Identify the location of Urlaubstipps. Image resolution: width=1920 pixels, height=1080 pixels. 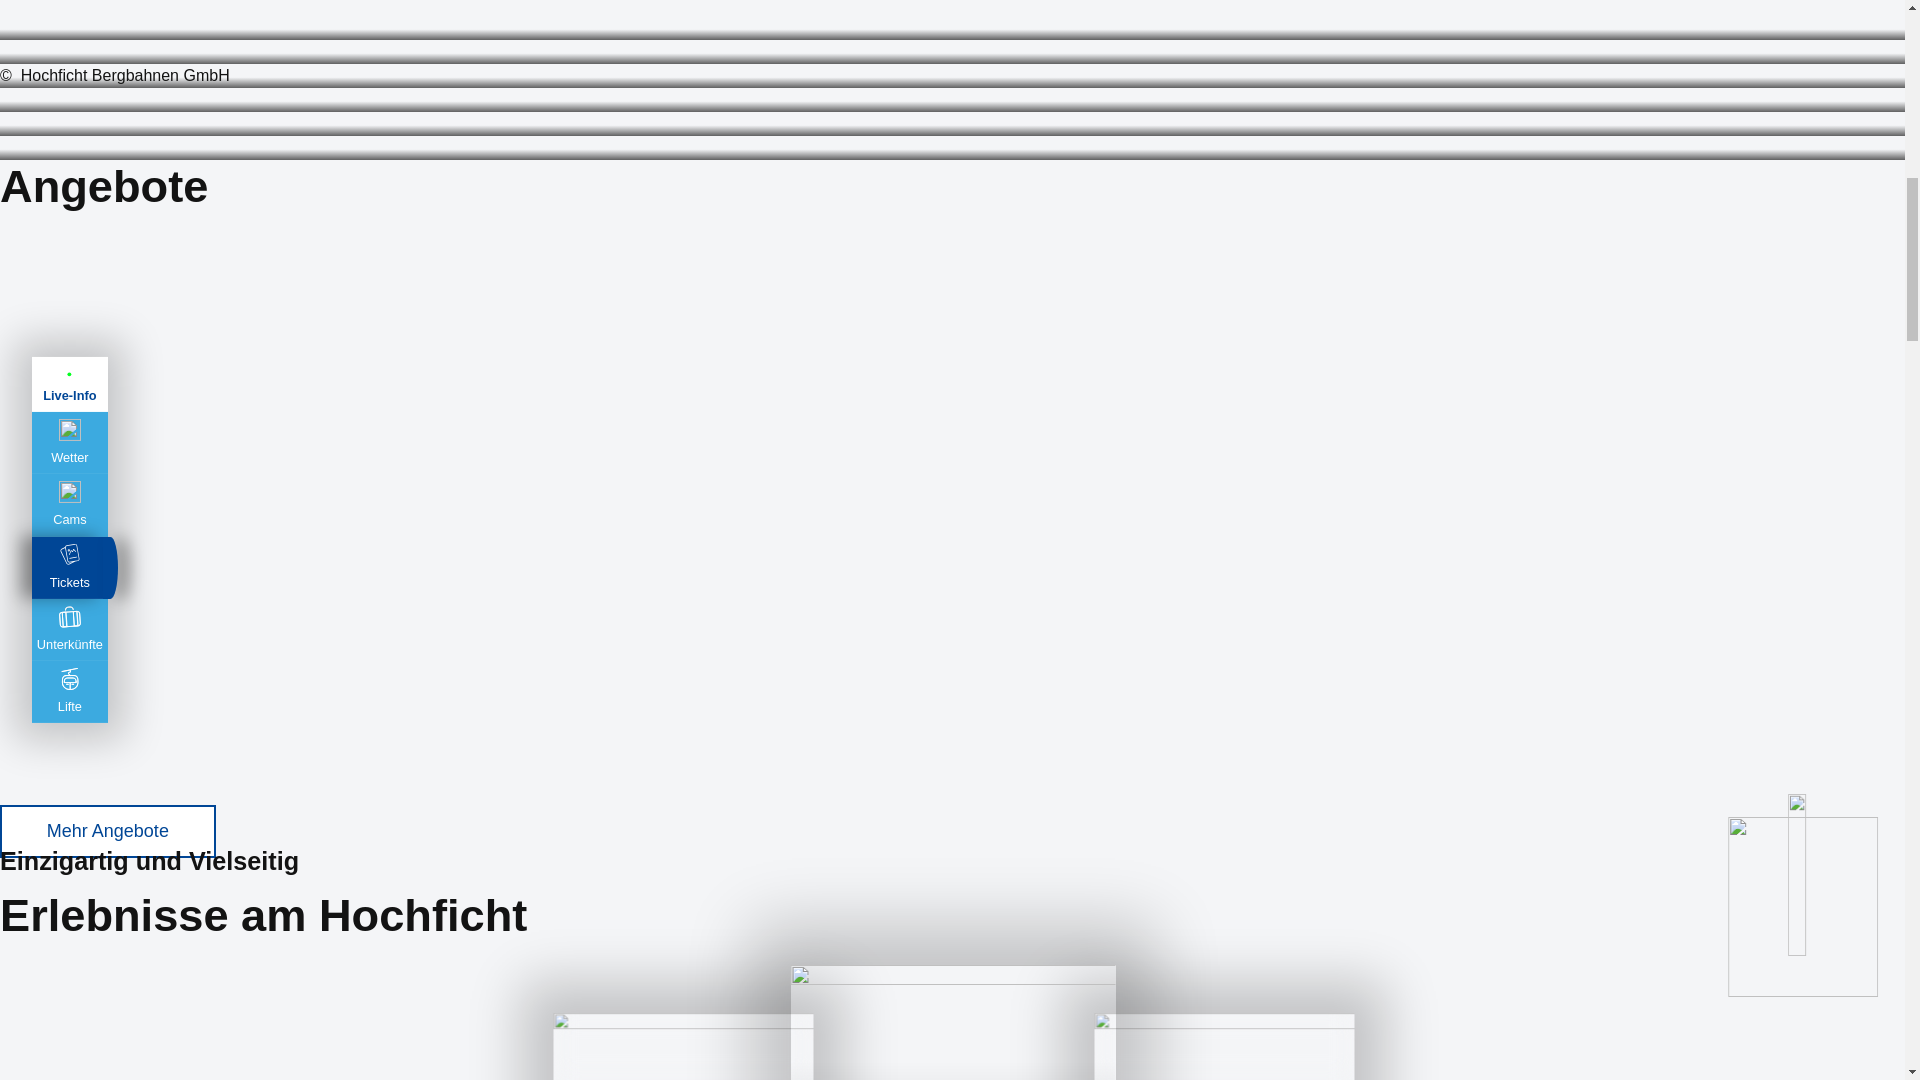
(8, 27).